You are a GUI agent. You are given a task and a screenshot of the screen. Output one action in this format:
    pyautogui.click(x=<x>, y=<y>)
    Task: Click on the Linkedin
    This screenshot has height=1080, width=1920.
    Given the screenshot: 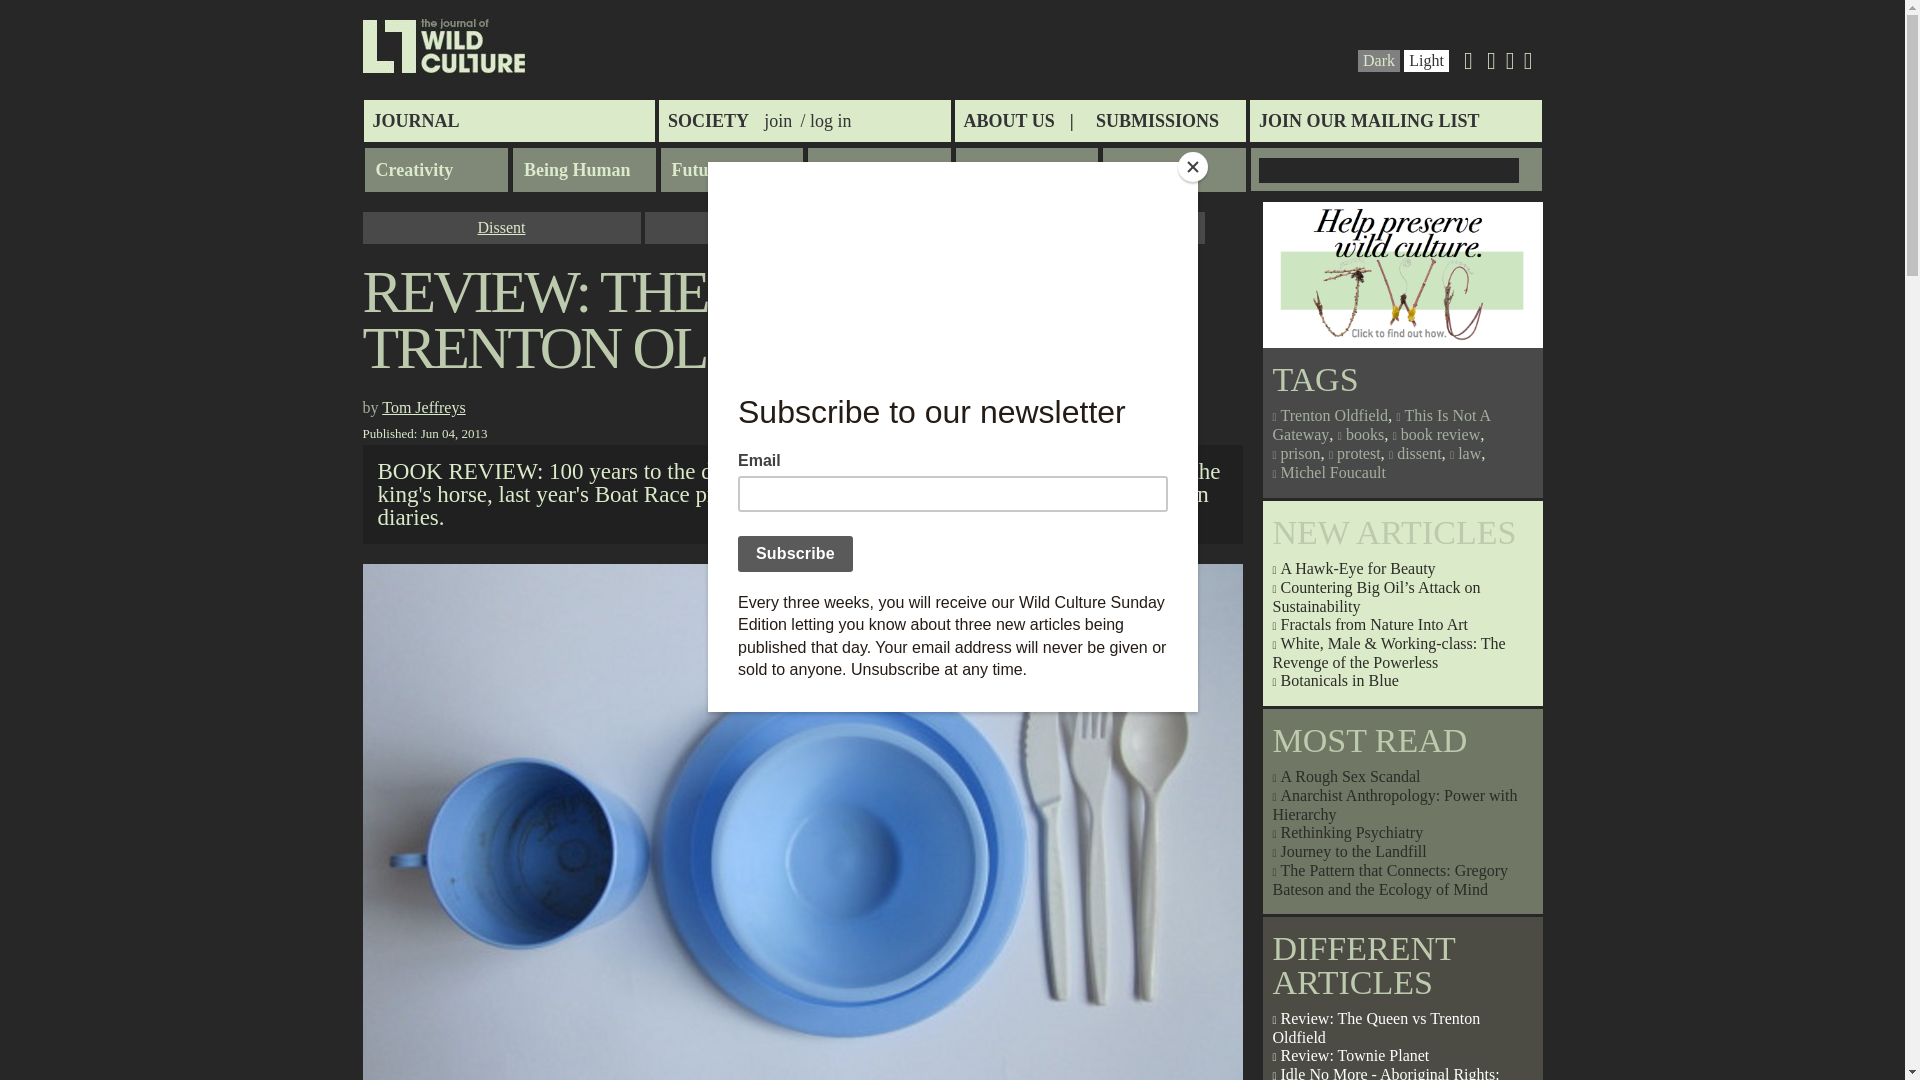 What is the action you would take?
    pyautogui.click(x=1492, y=64)
    